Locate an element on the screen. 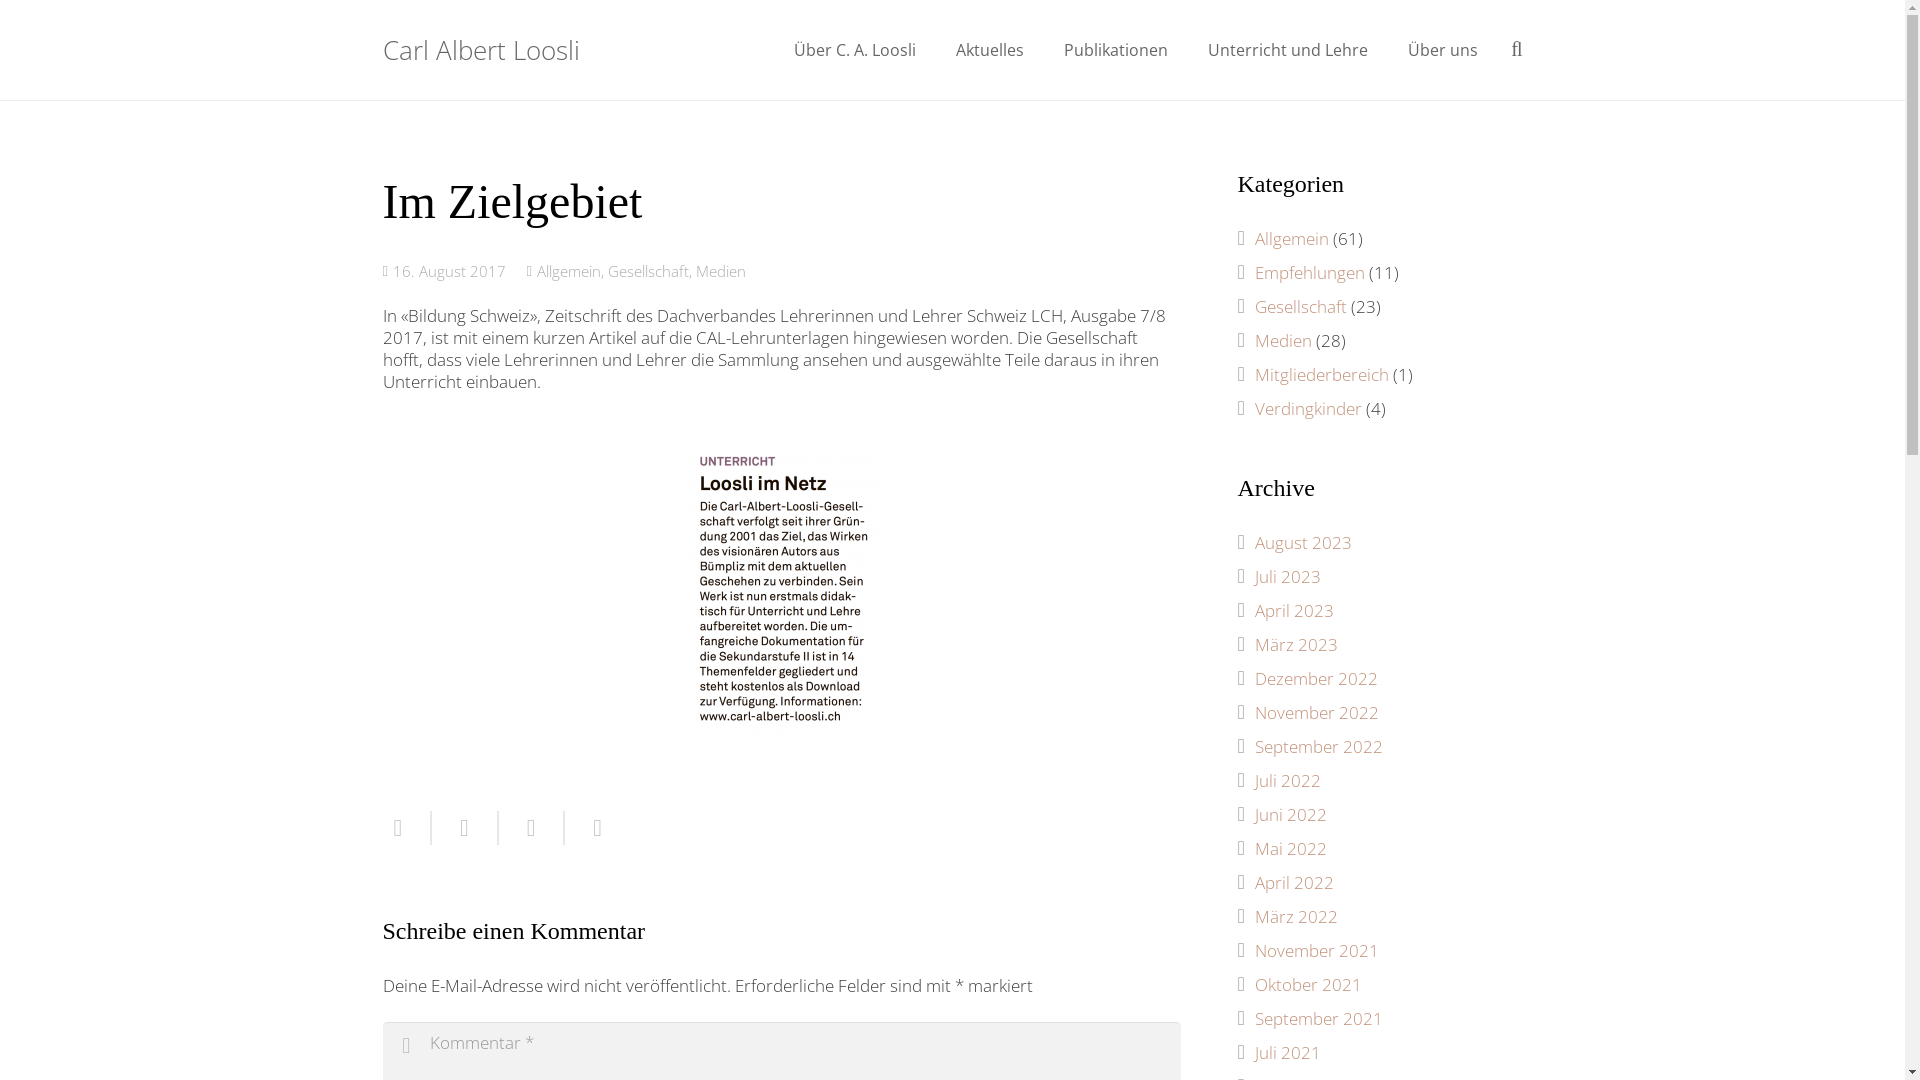 The image size is (1920, 1080). Teile dies is located at coordinates (589, 828).